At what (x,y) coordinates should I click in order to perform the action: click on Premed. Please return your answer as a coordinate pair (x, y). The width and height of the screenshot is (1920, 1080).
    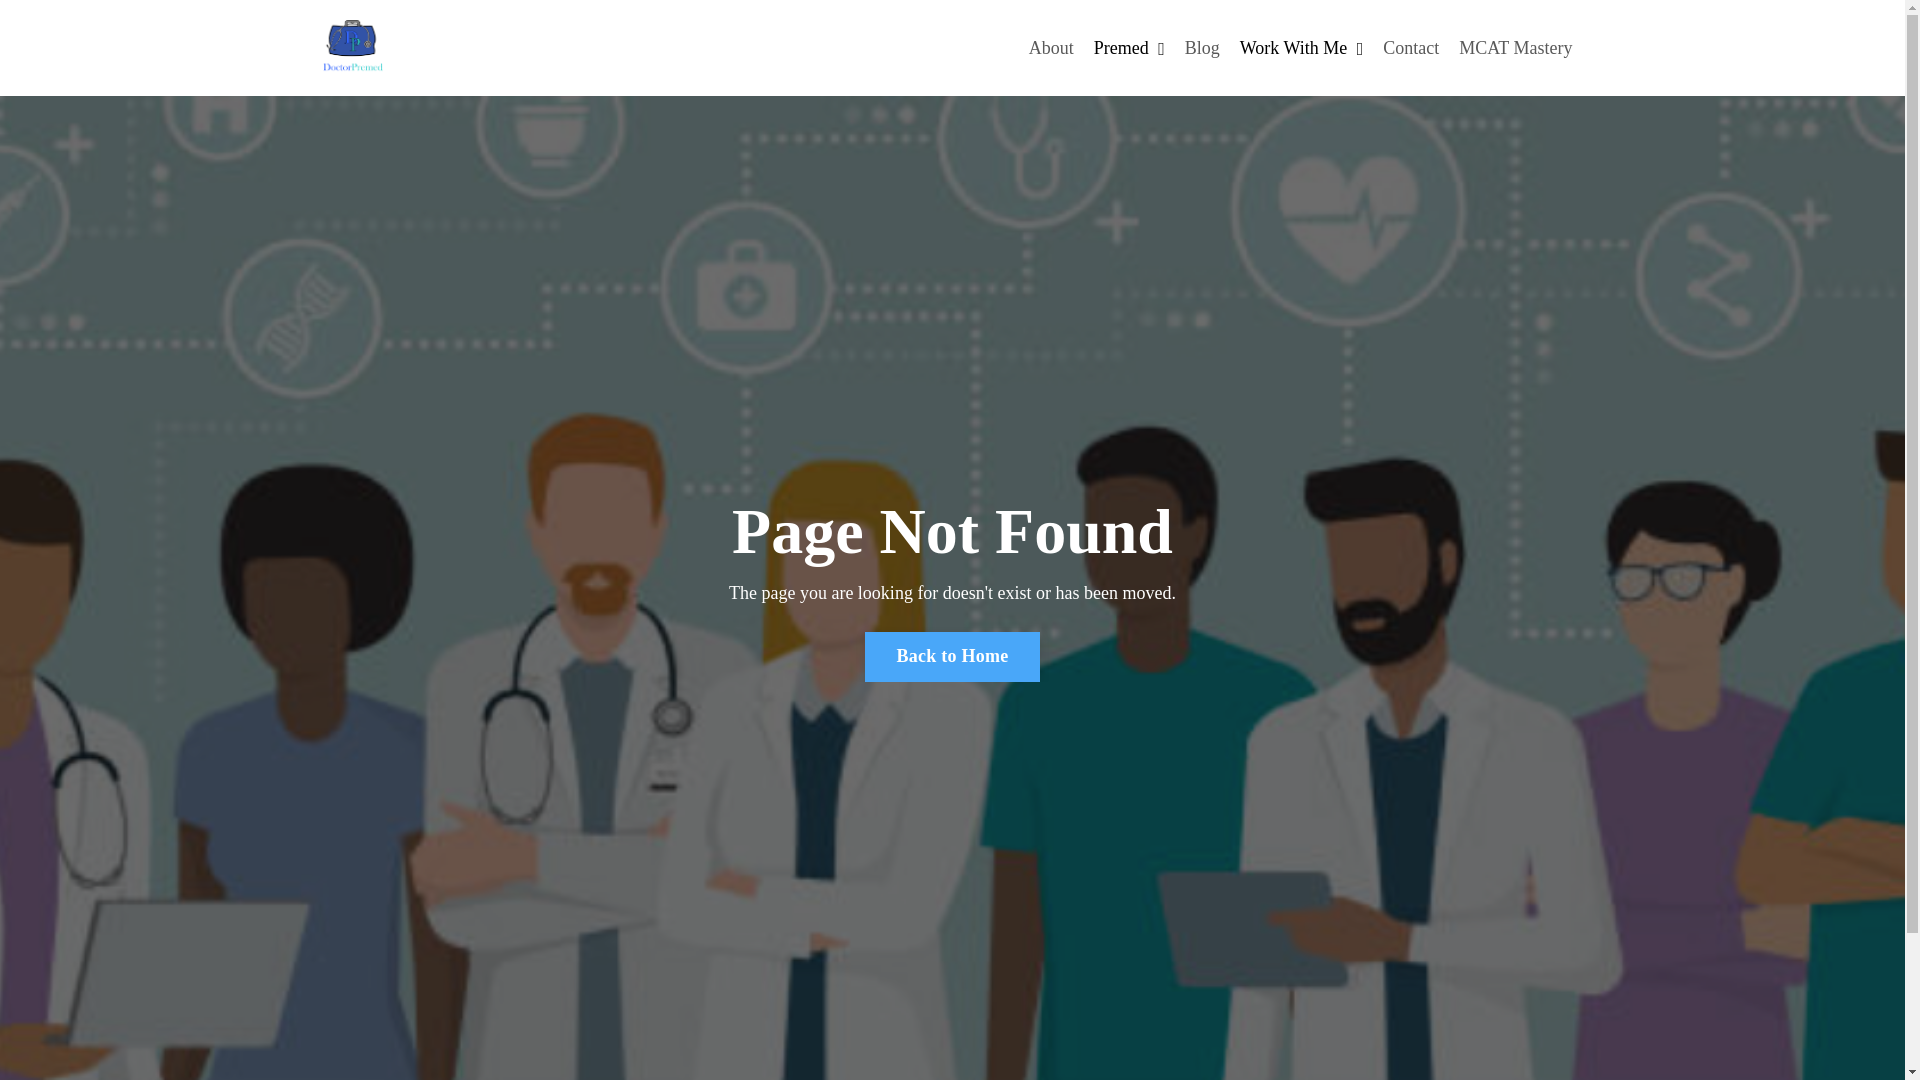
    Looking at the image, I should click on (1130, 48).